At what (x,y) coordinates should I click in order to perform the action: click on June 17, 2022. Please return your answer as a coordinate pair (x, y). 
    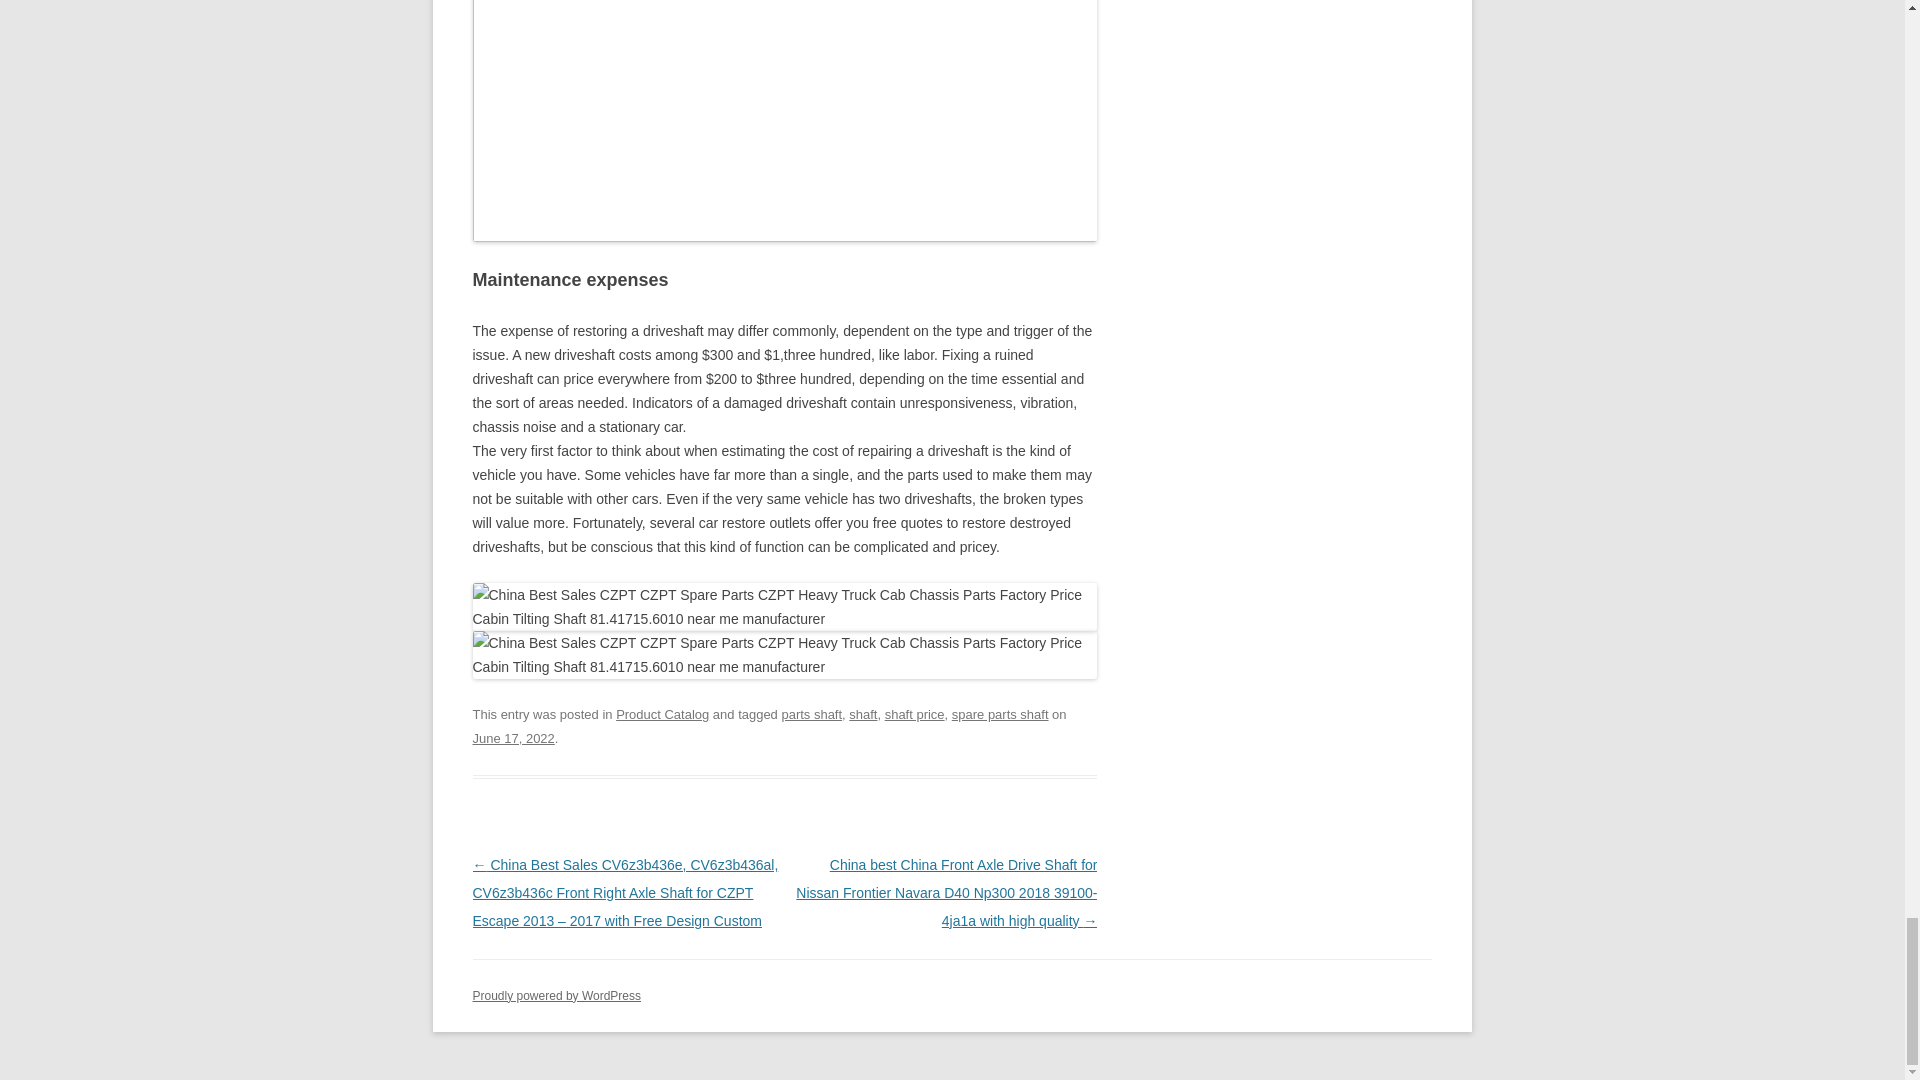
    Looking at the image, I should click on (513, 738).